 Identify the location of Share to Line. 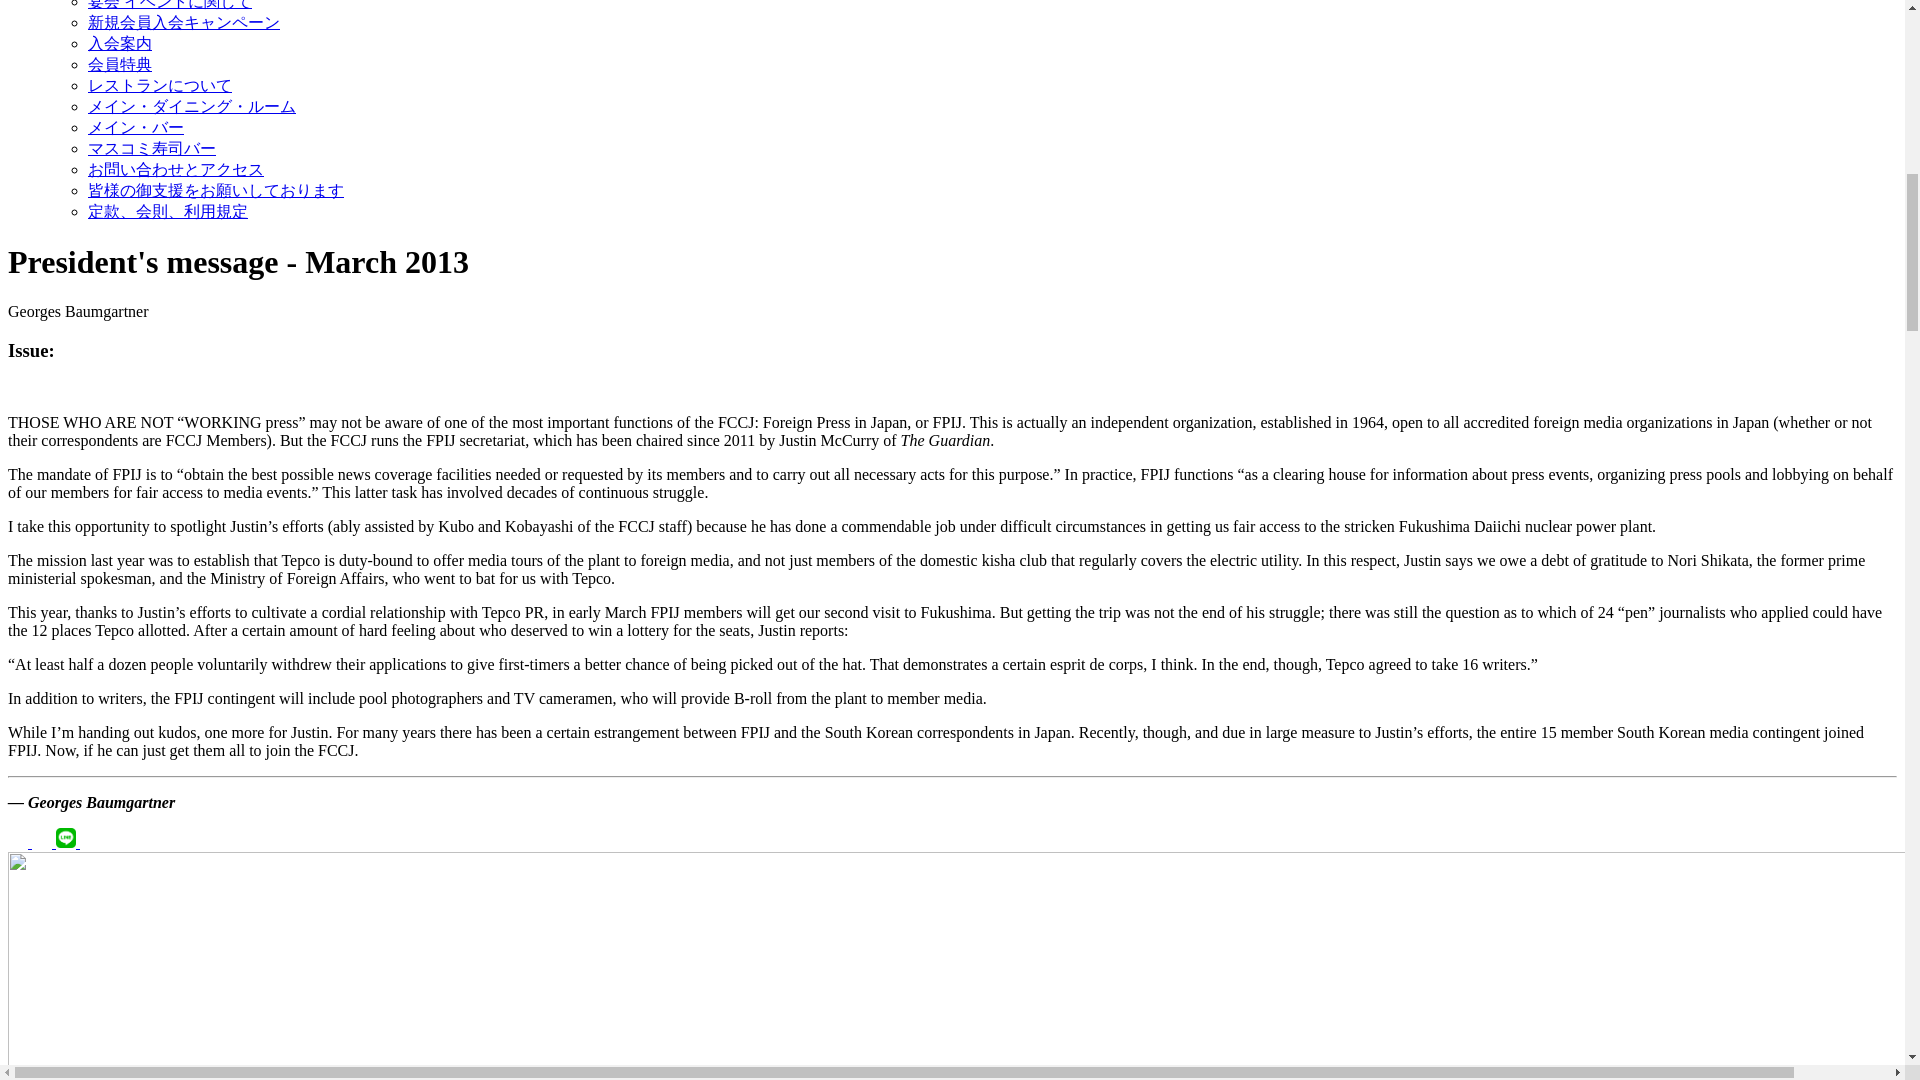
(68, 842).